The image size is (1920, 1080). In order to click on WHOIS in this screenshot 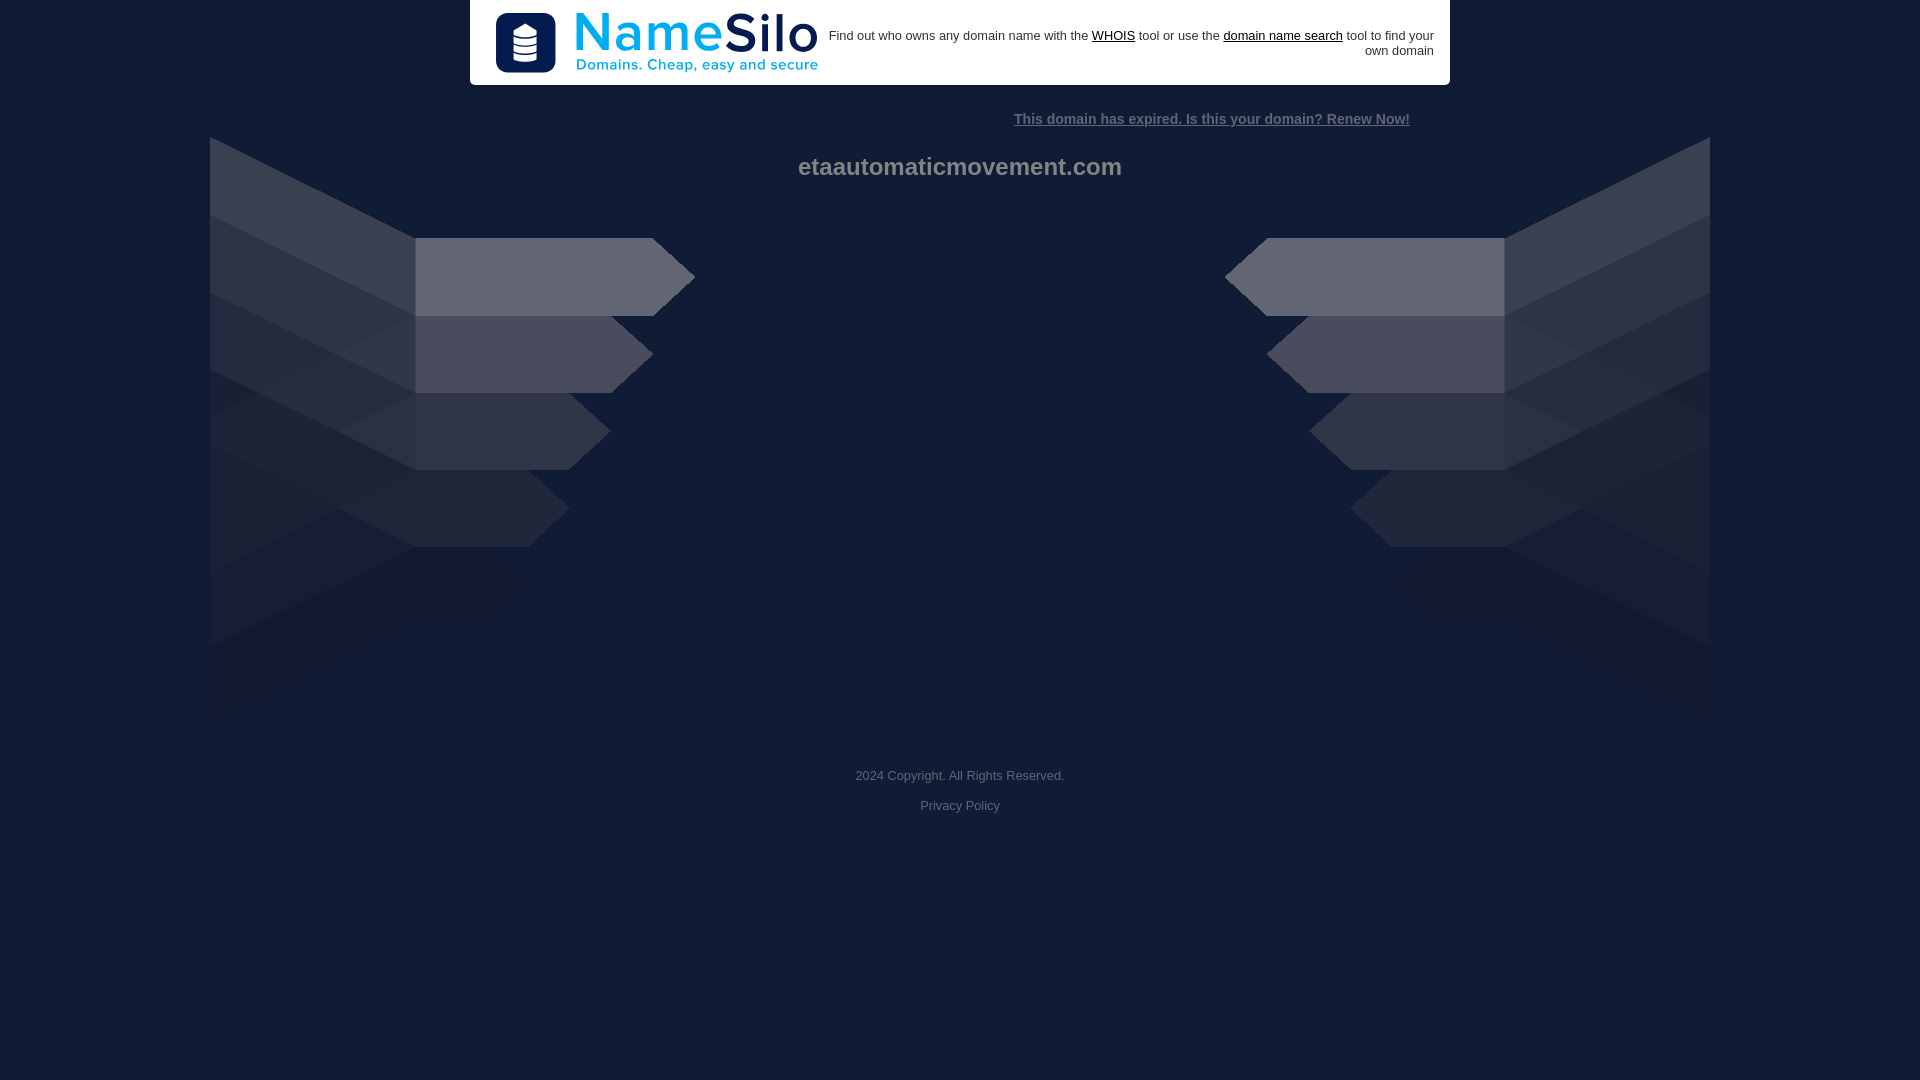, I will do `click(1113, 36)`.